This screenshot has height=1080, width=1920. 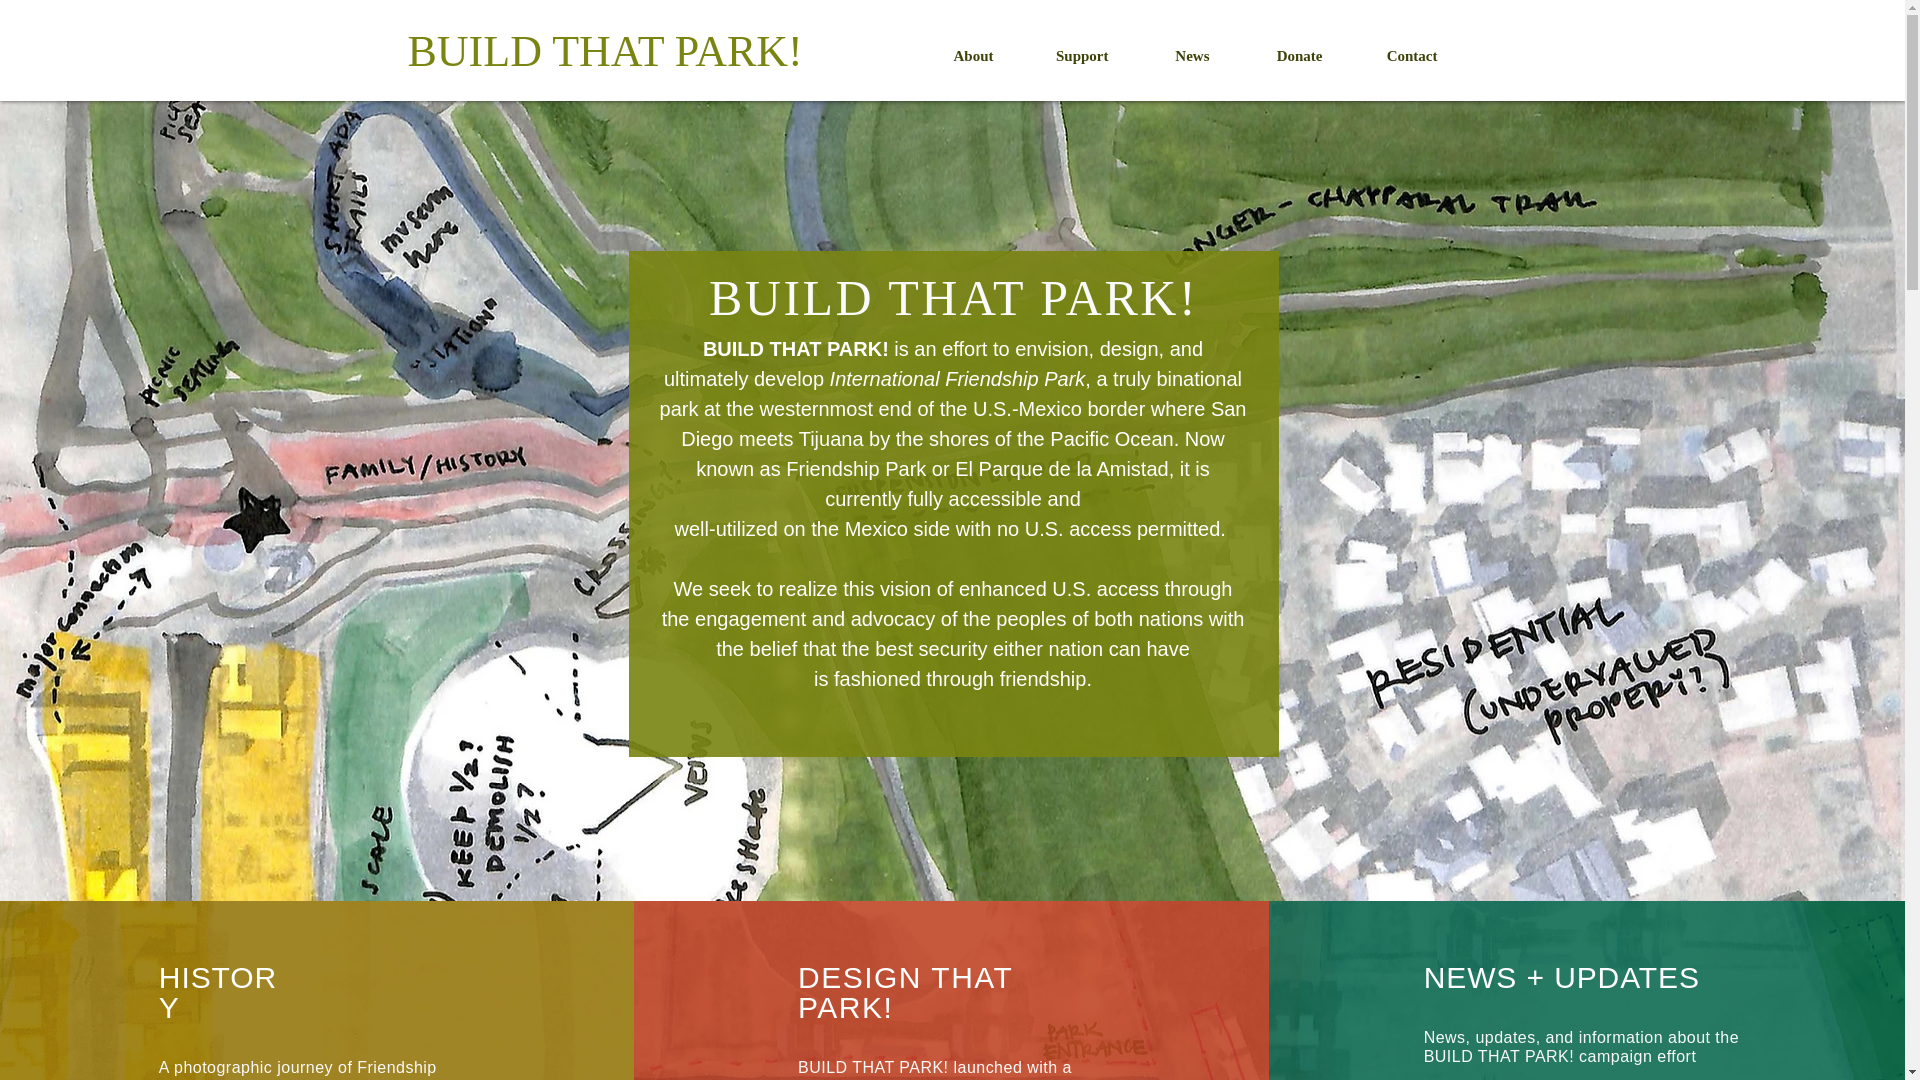 What do you see at coordinates (1390, 56) in the screenshot?
I see `Contact` at bounding box center [1390, 56].